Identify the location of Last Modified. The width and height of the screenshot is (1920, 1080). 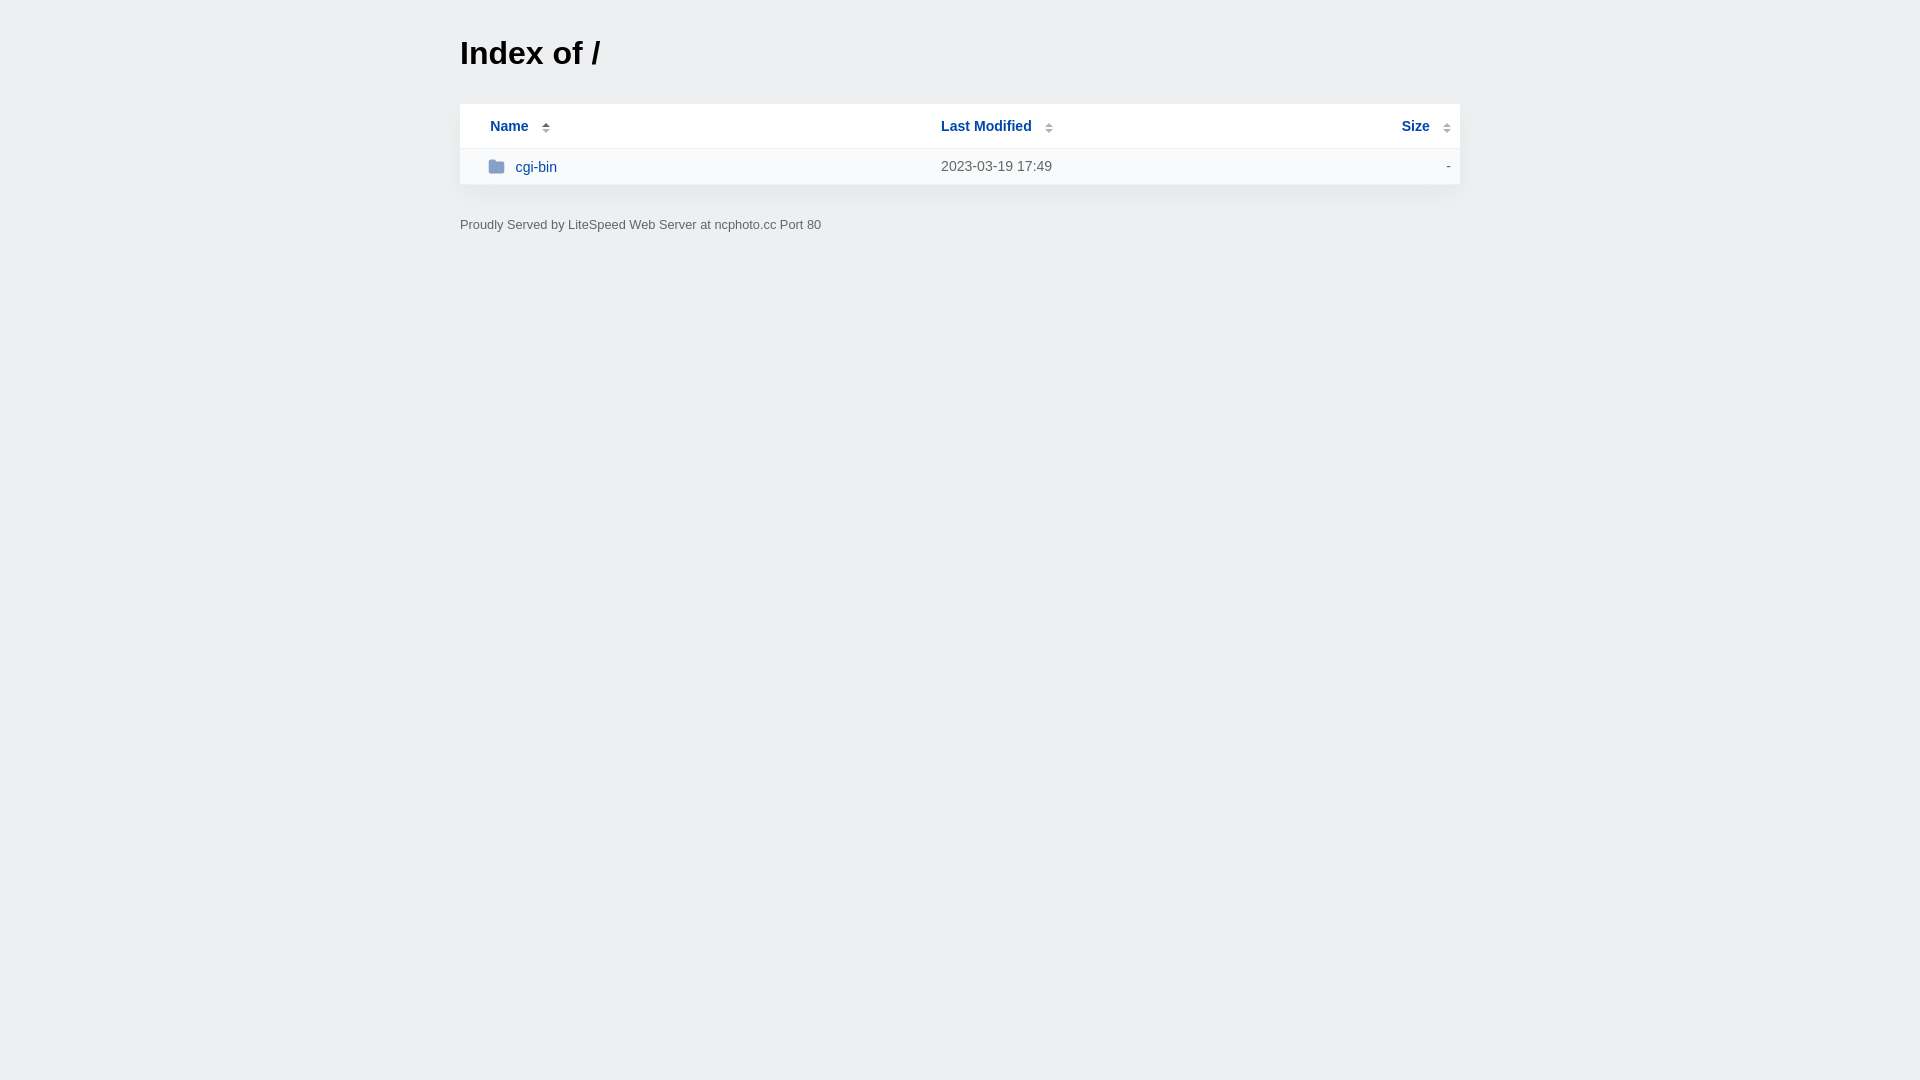
(997, 126).